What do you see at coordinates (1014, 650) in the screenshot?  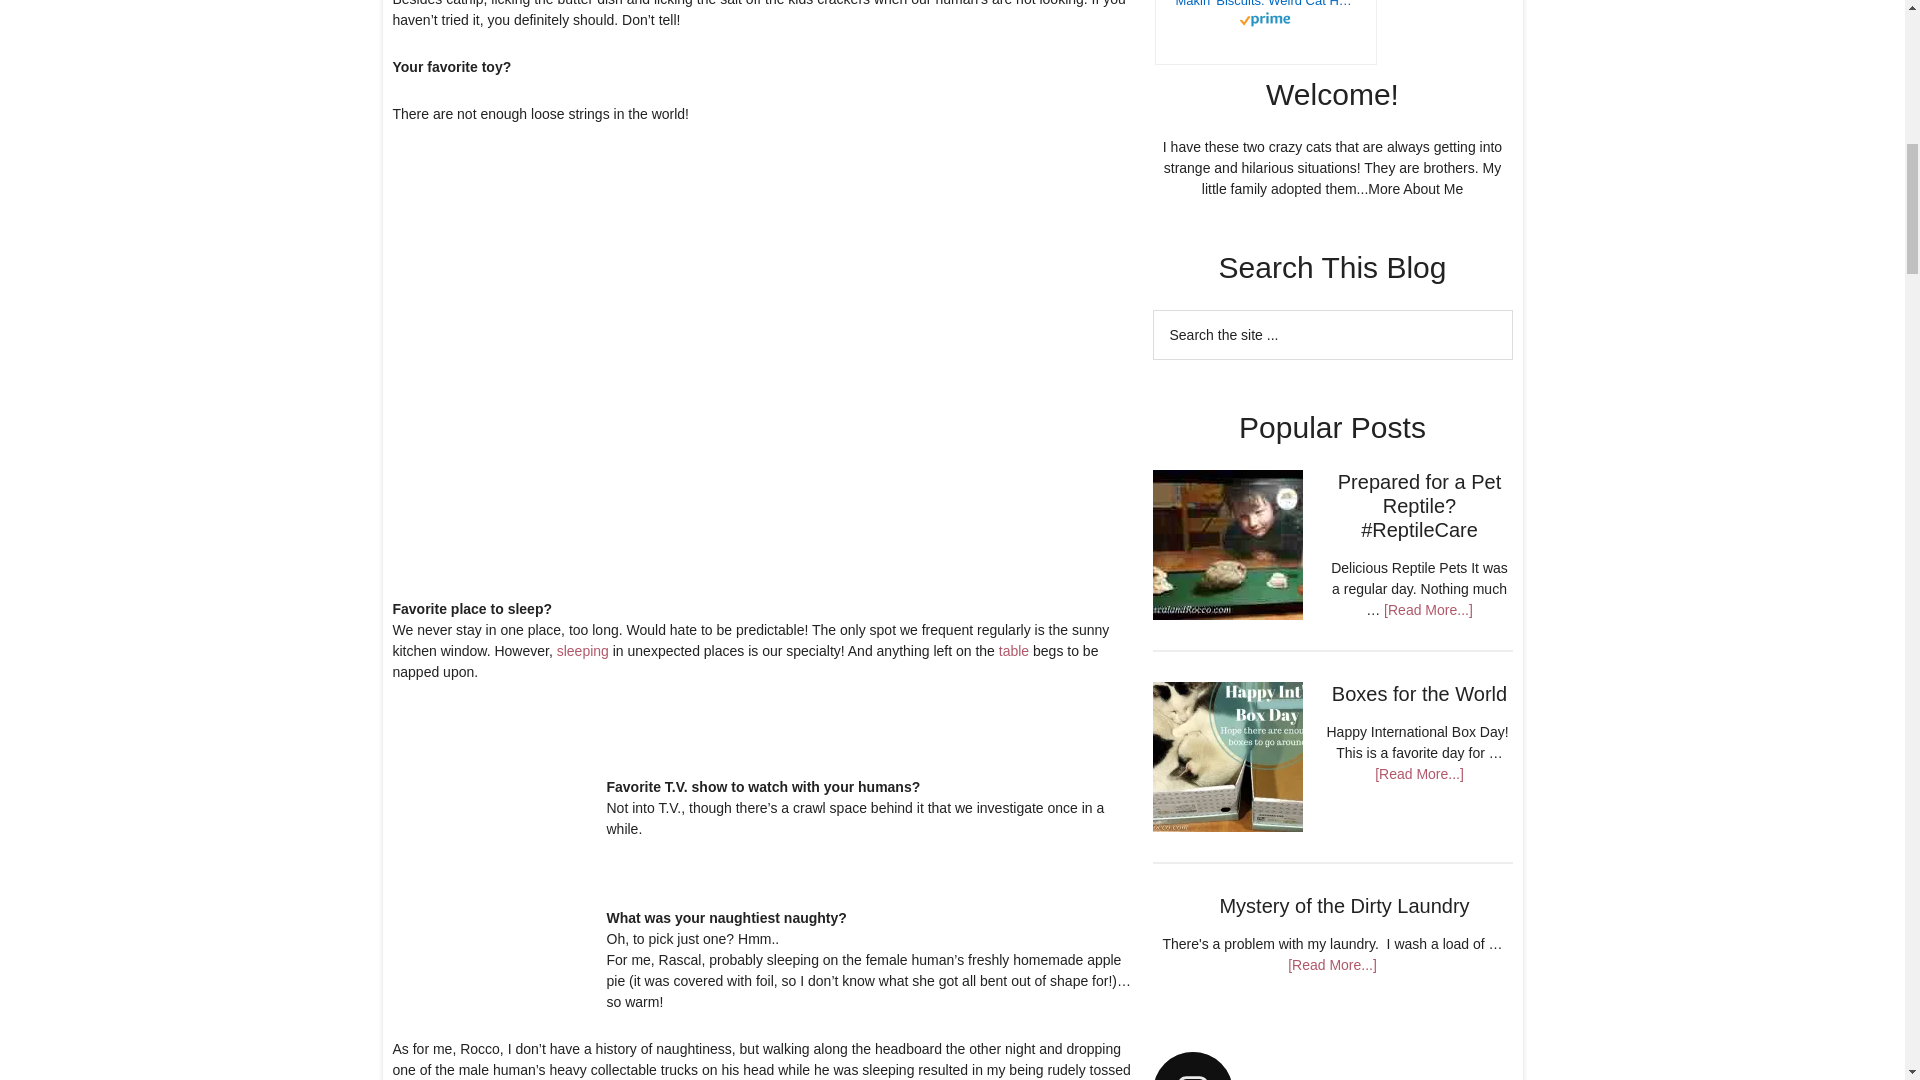 I see `table` at bounding box center [1014, 650].